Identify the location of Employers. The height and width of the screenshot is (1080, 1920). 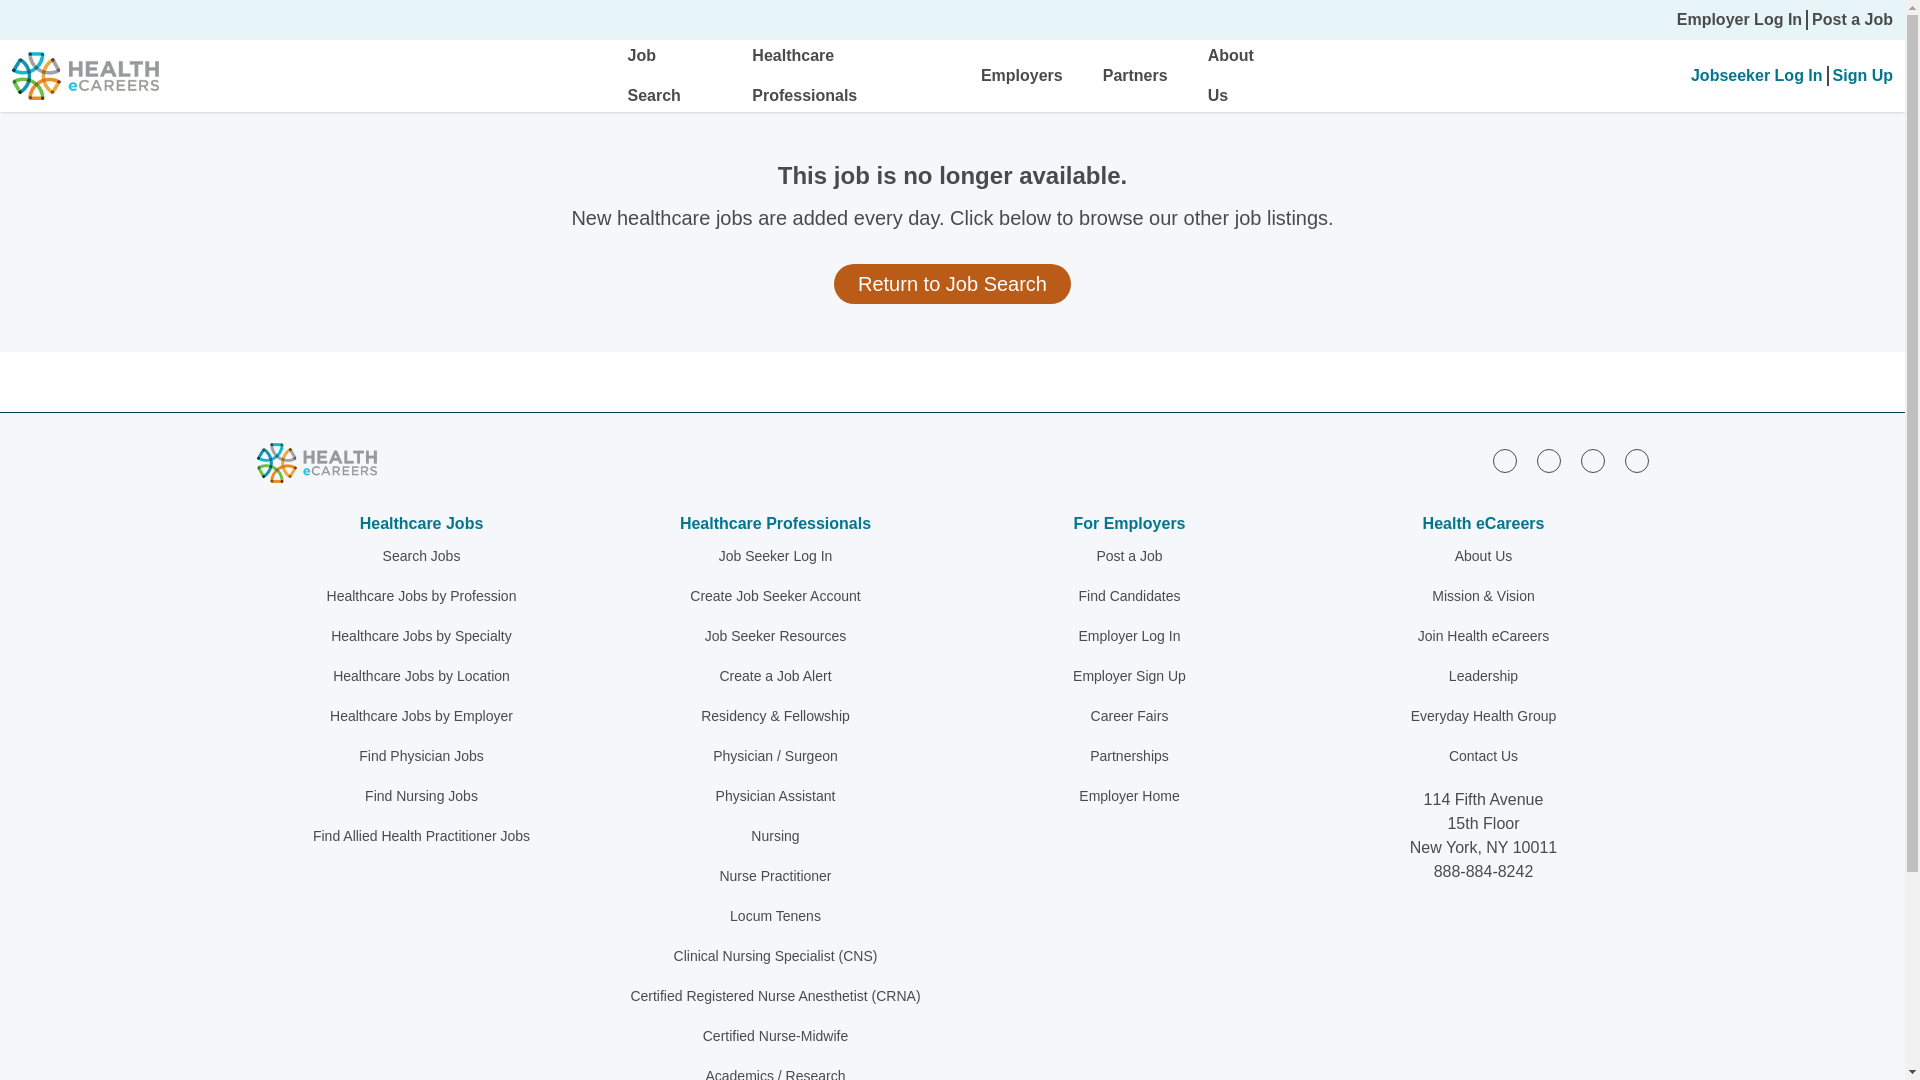
(1022, 75).